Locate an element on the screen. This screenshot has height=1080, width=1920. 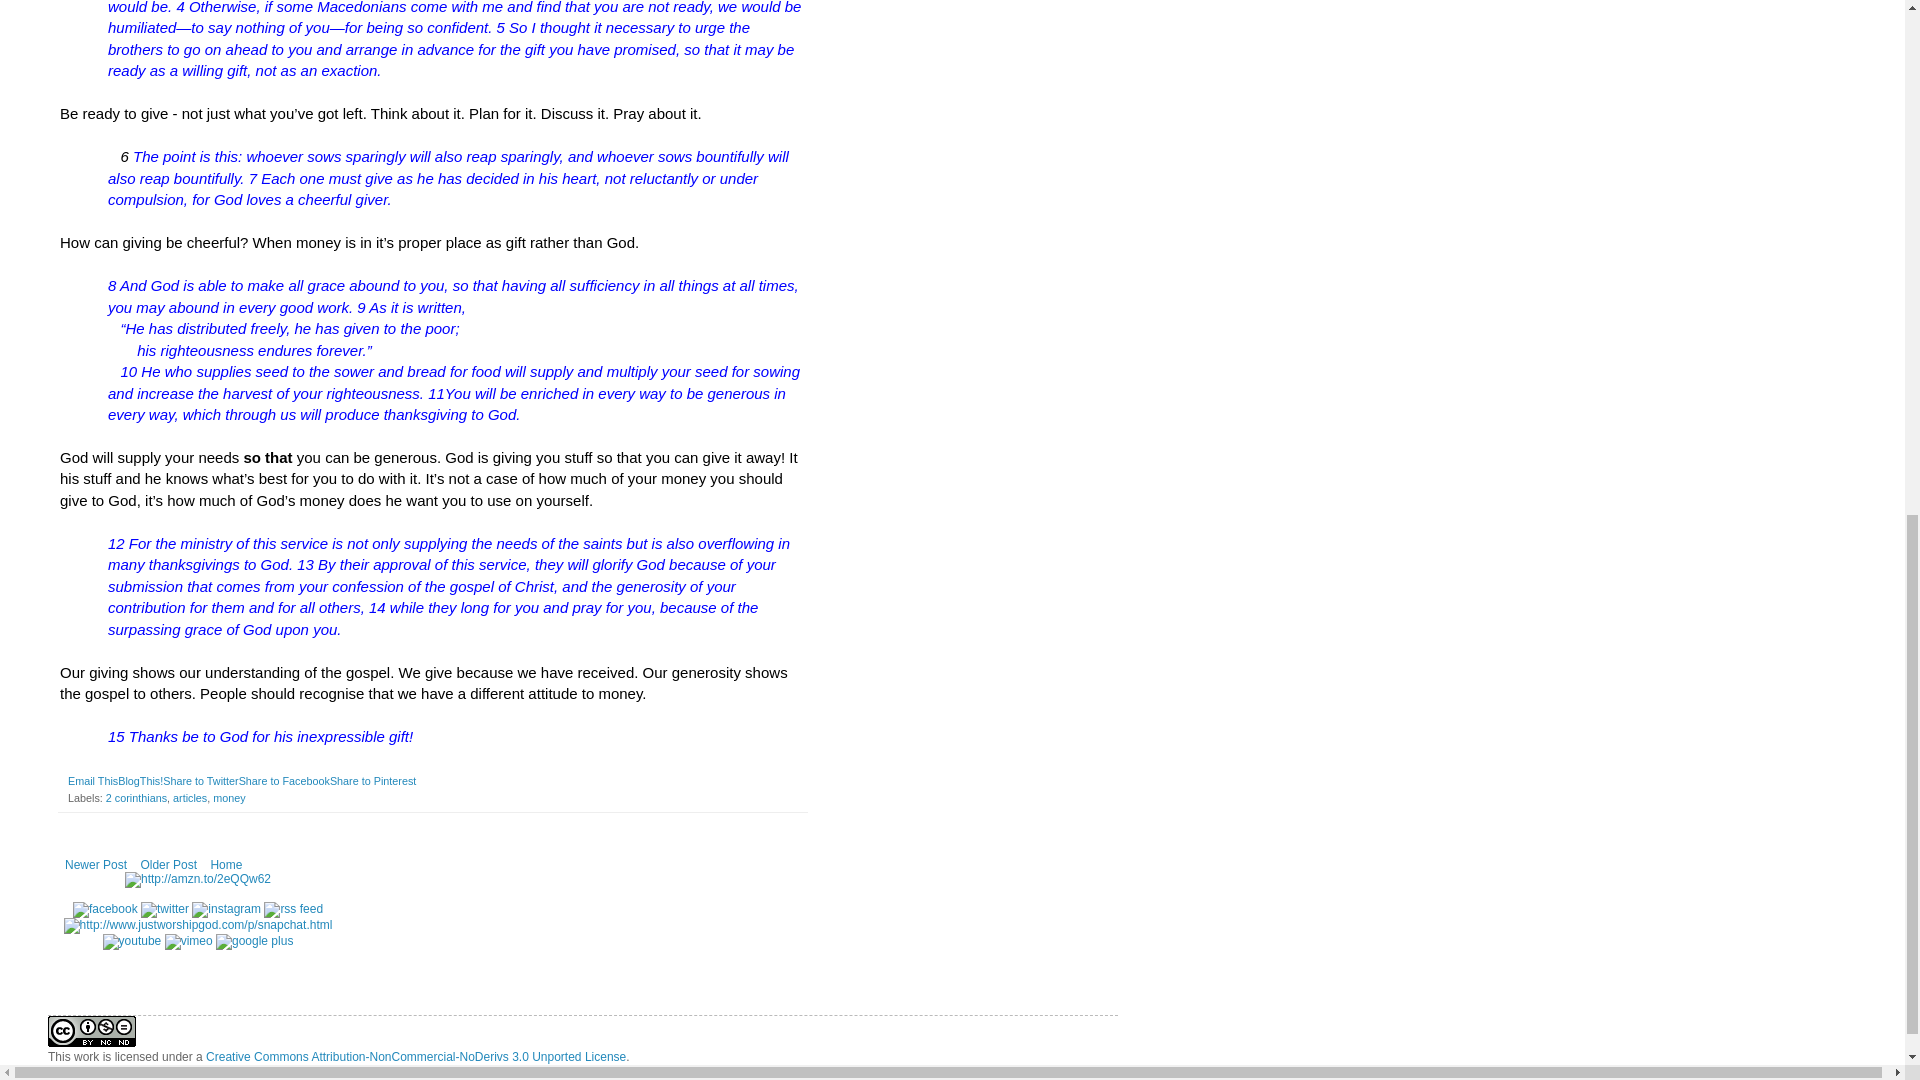
Blogger is located at coordinates (654, 1070).